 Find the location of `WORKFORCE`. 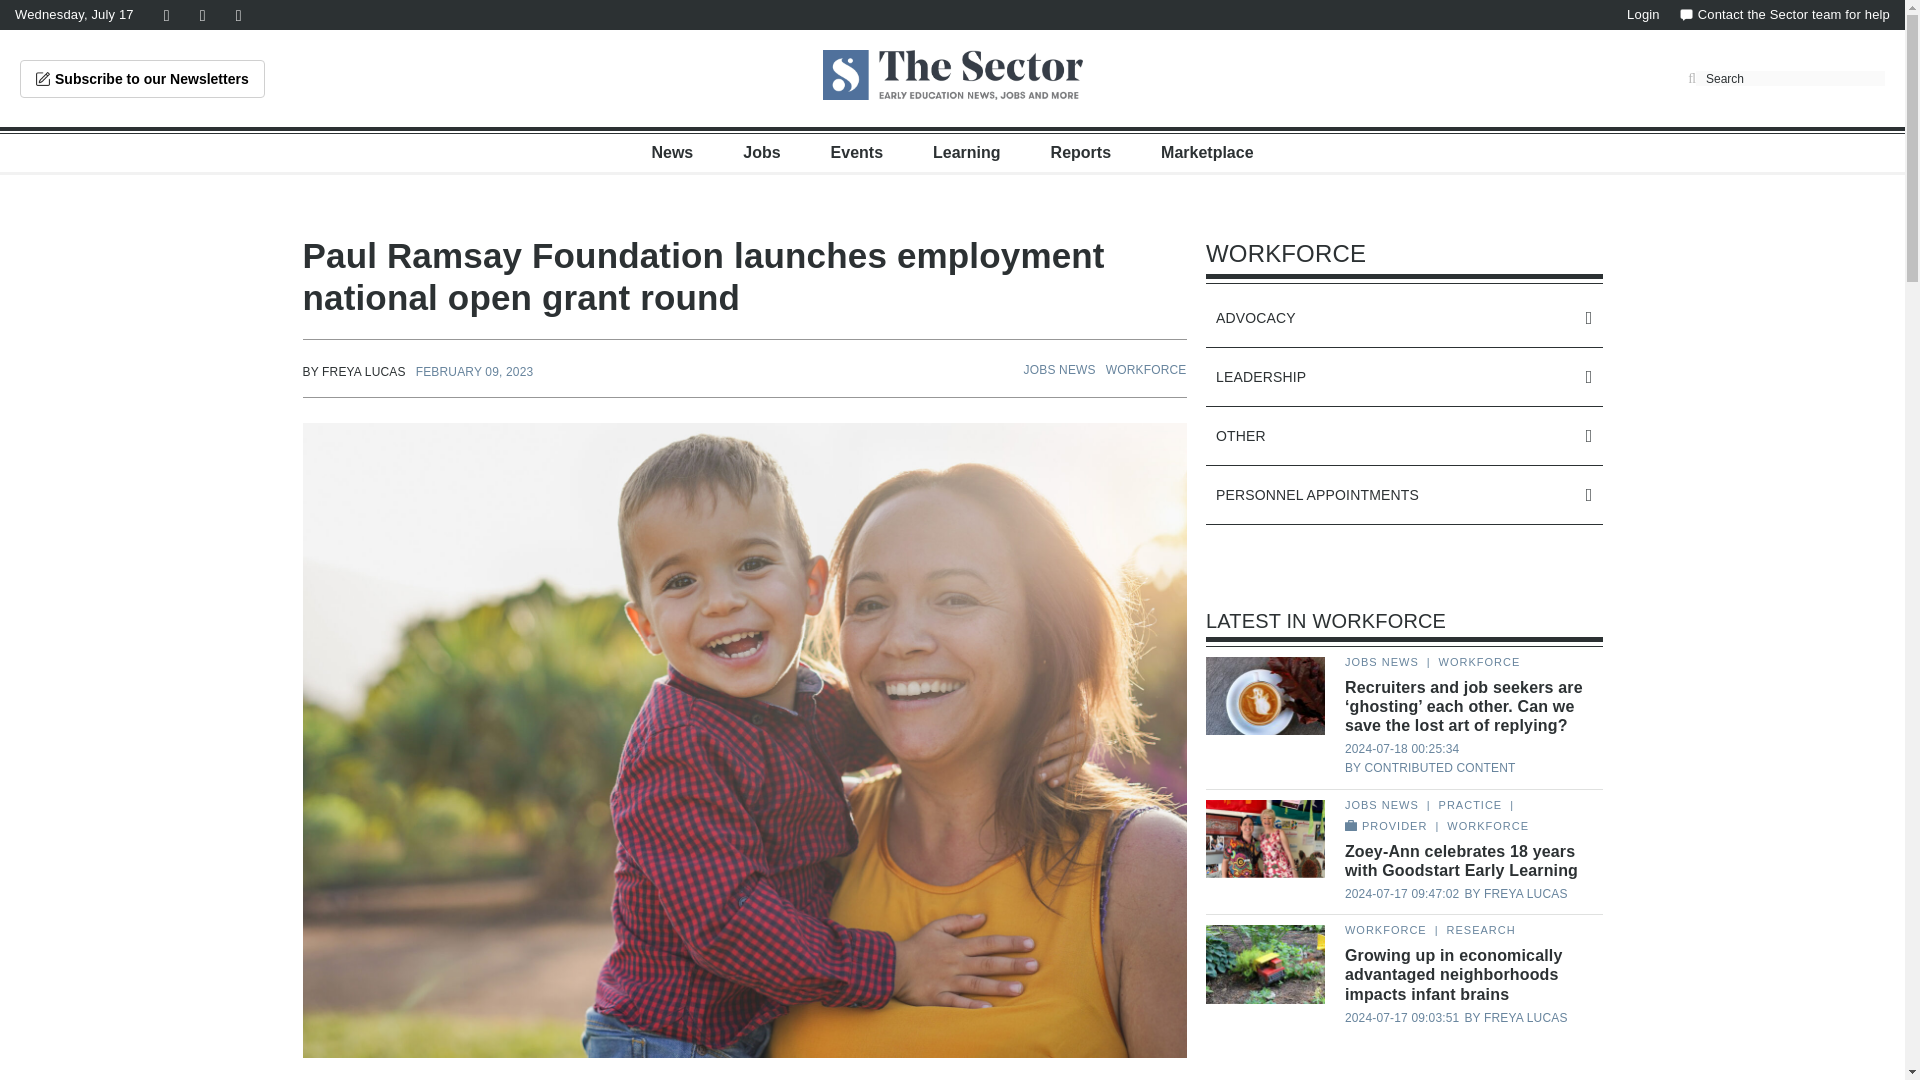

WORKFORCE is located at coordinates (1146, 369).